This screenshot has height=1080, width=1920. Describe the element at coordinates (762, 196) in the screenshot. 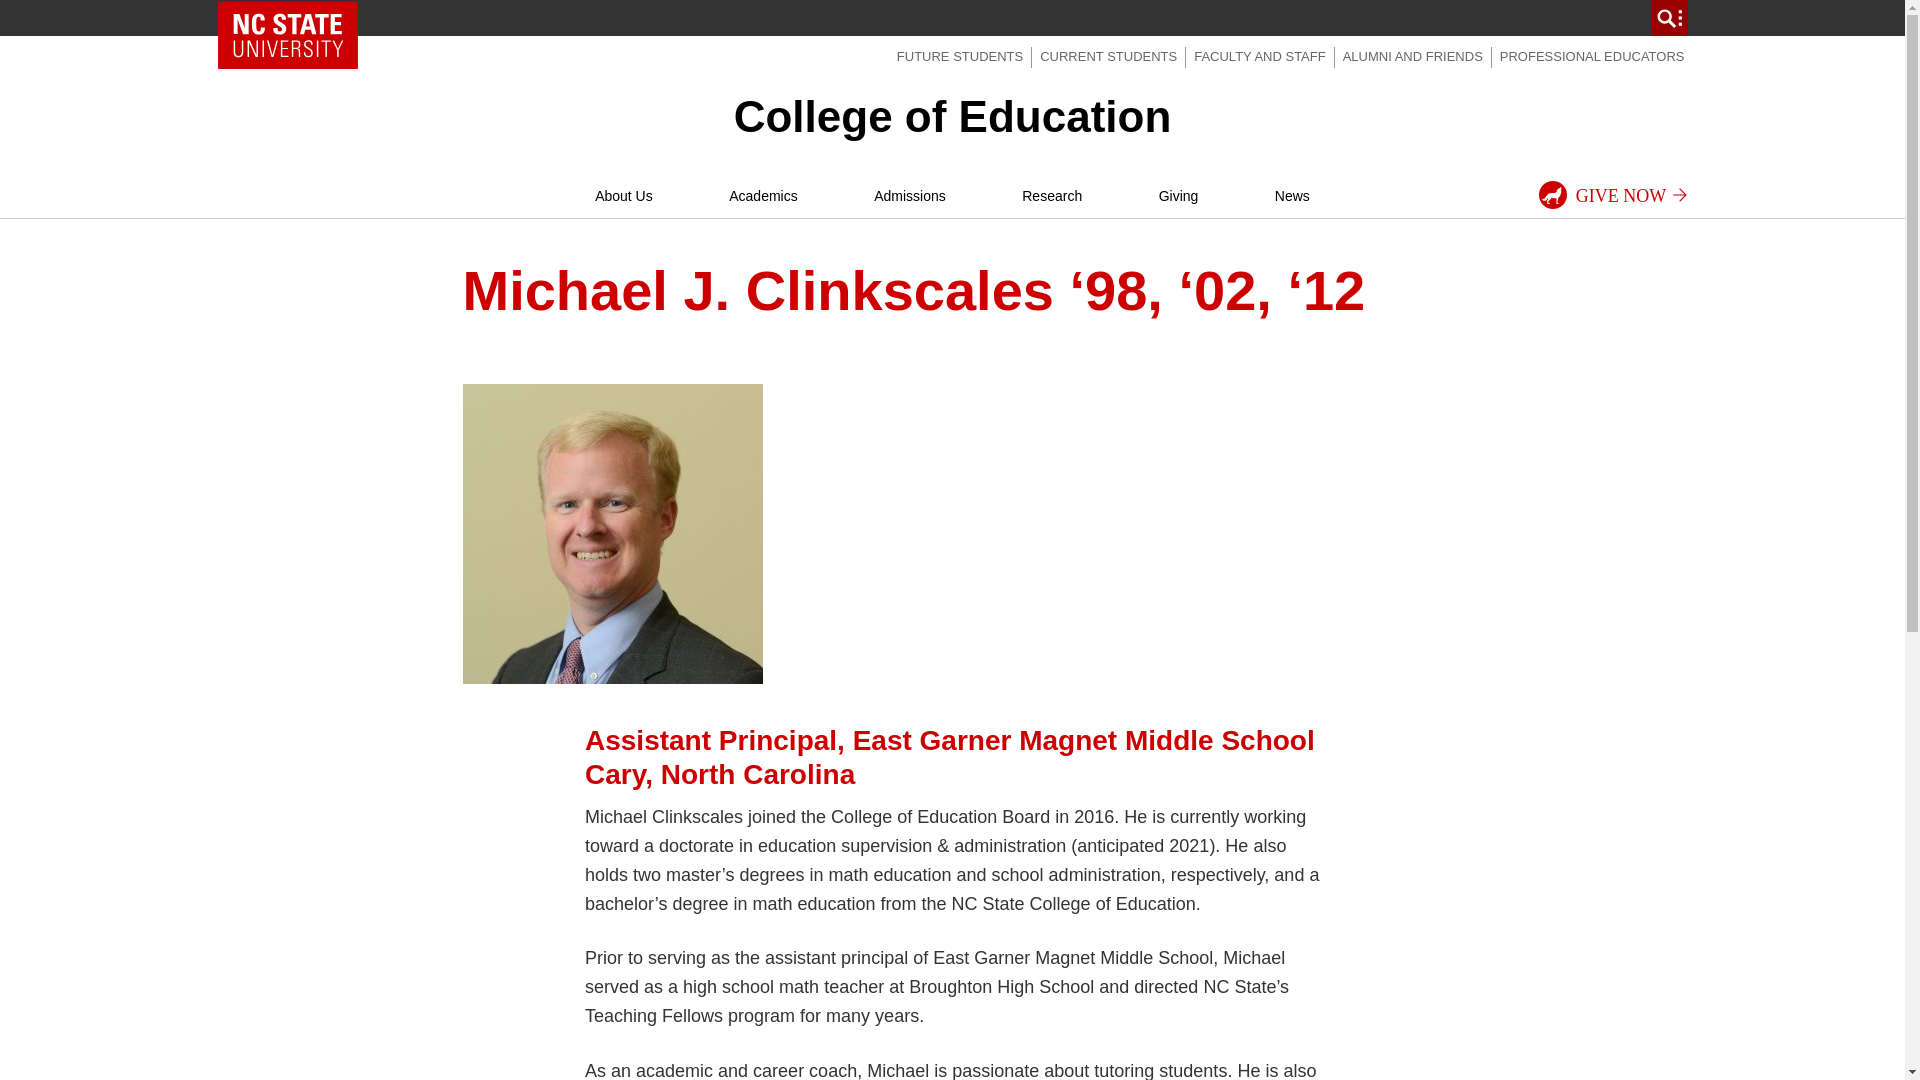

I see `Academics` at that location.